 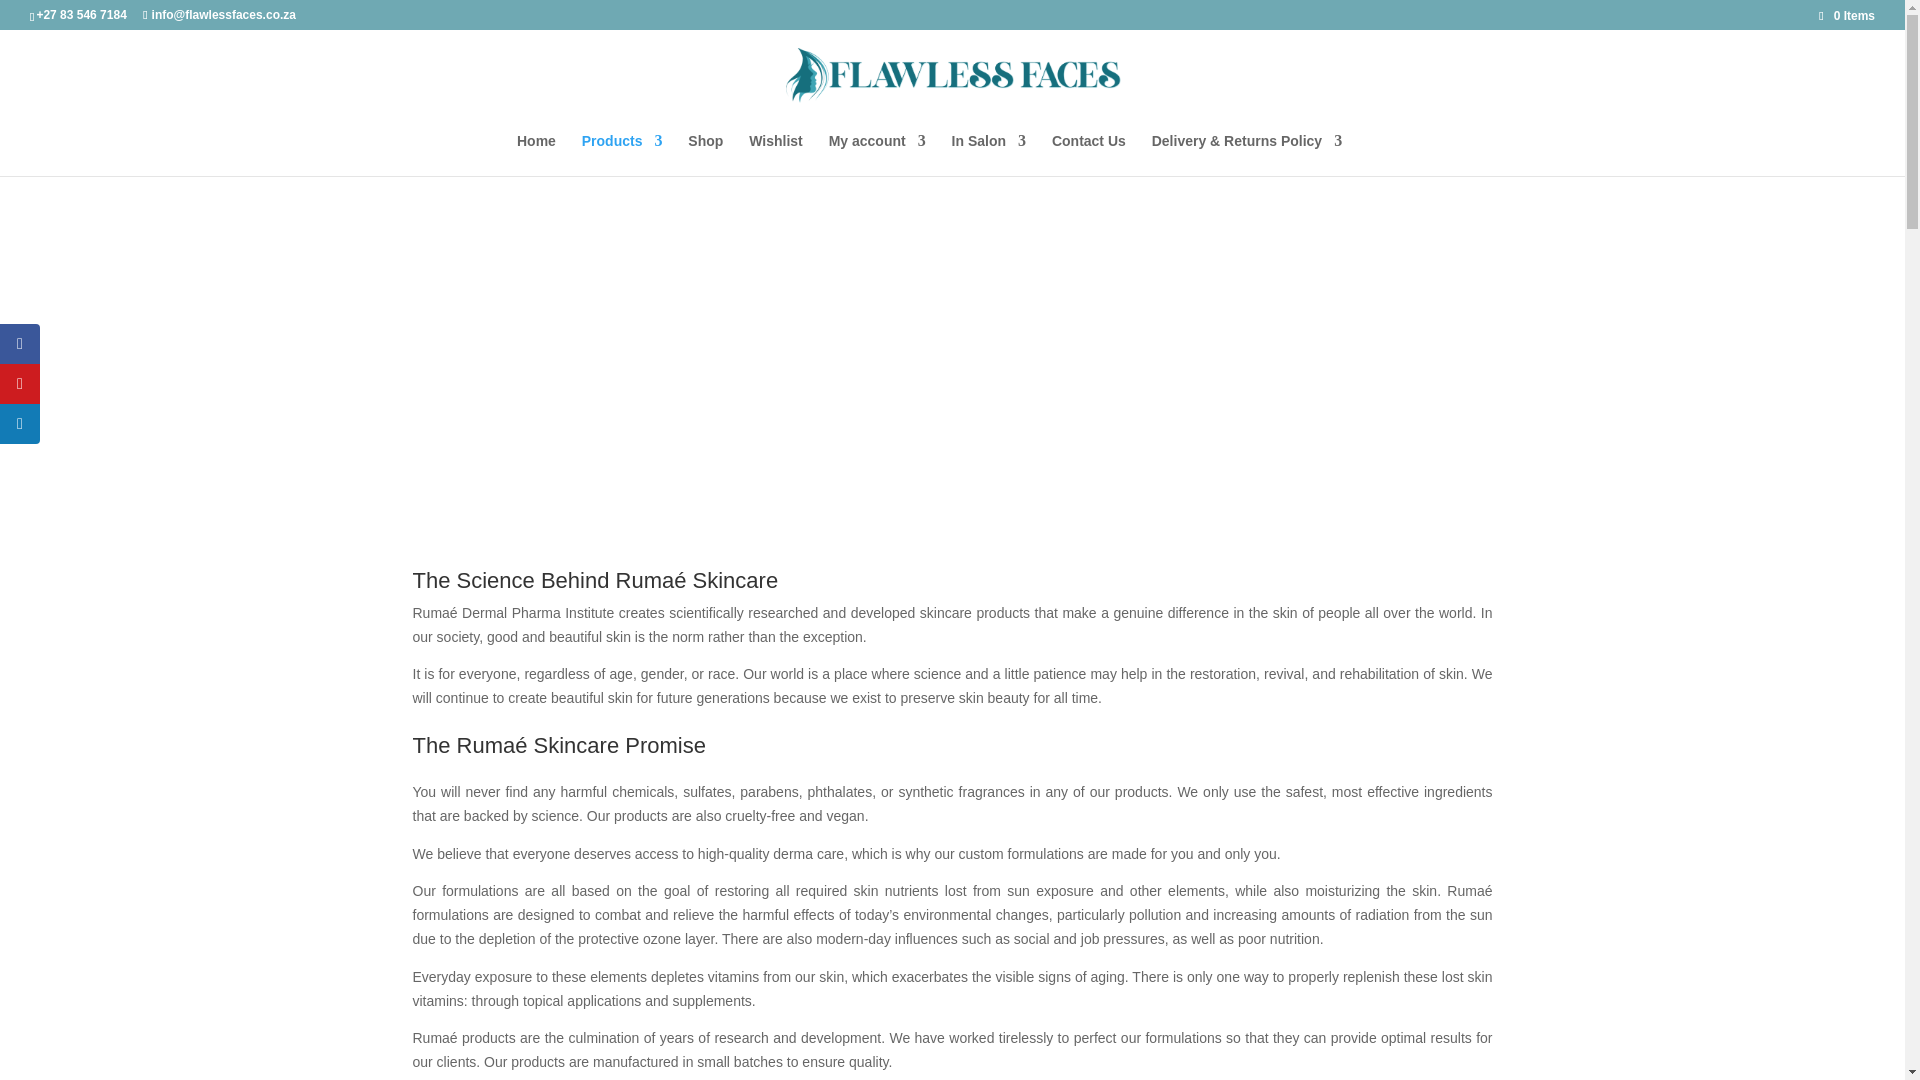 I want to click on Products, so click(x=622, y=154).